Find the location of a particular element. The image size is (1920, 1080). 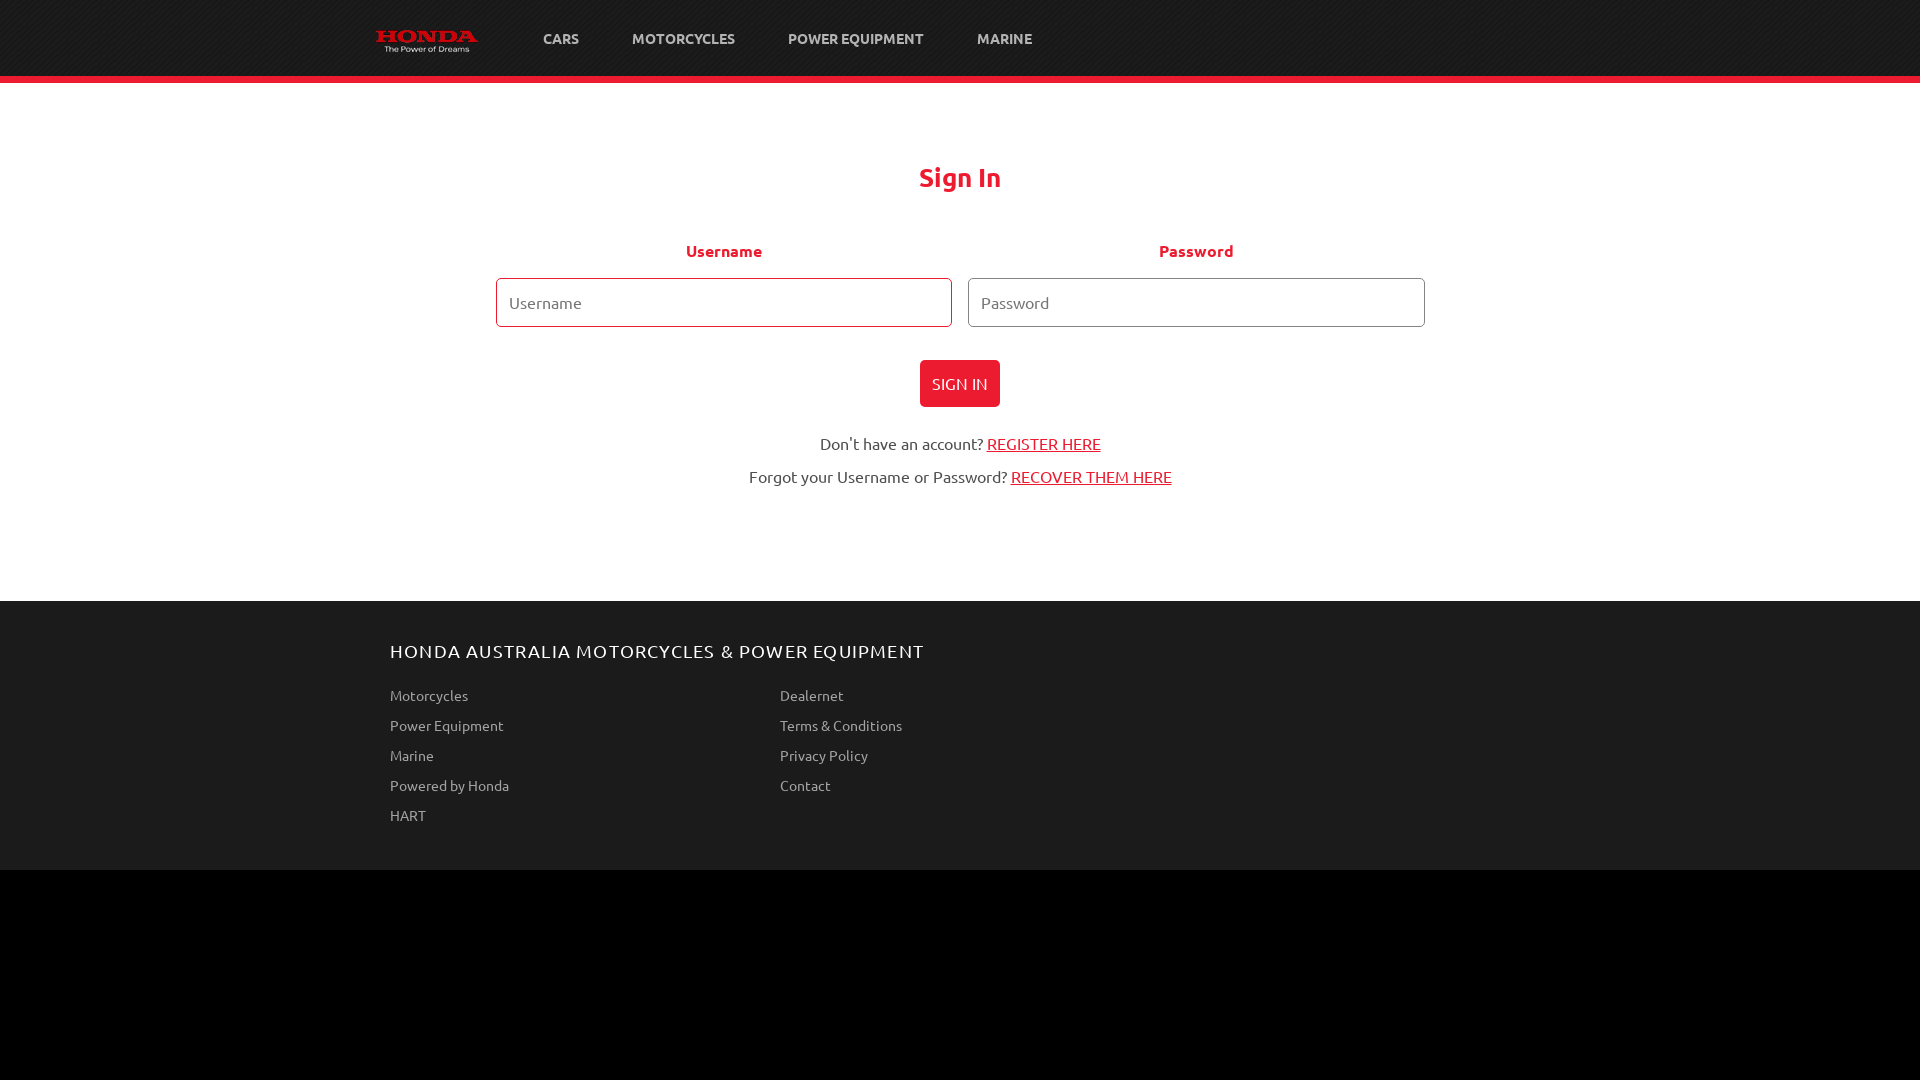

Powered by Honda is located at coordinates (570, 784).